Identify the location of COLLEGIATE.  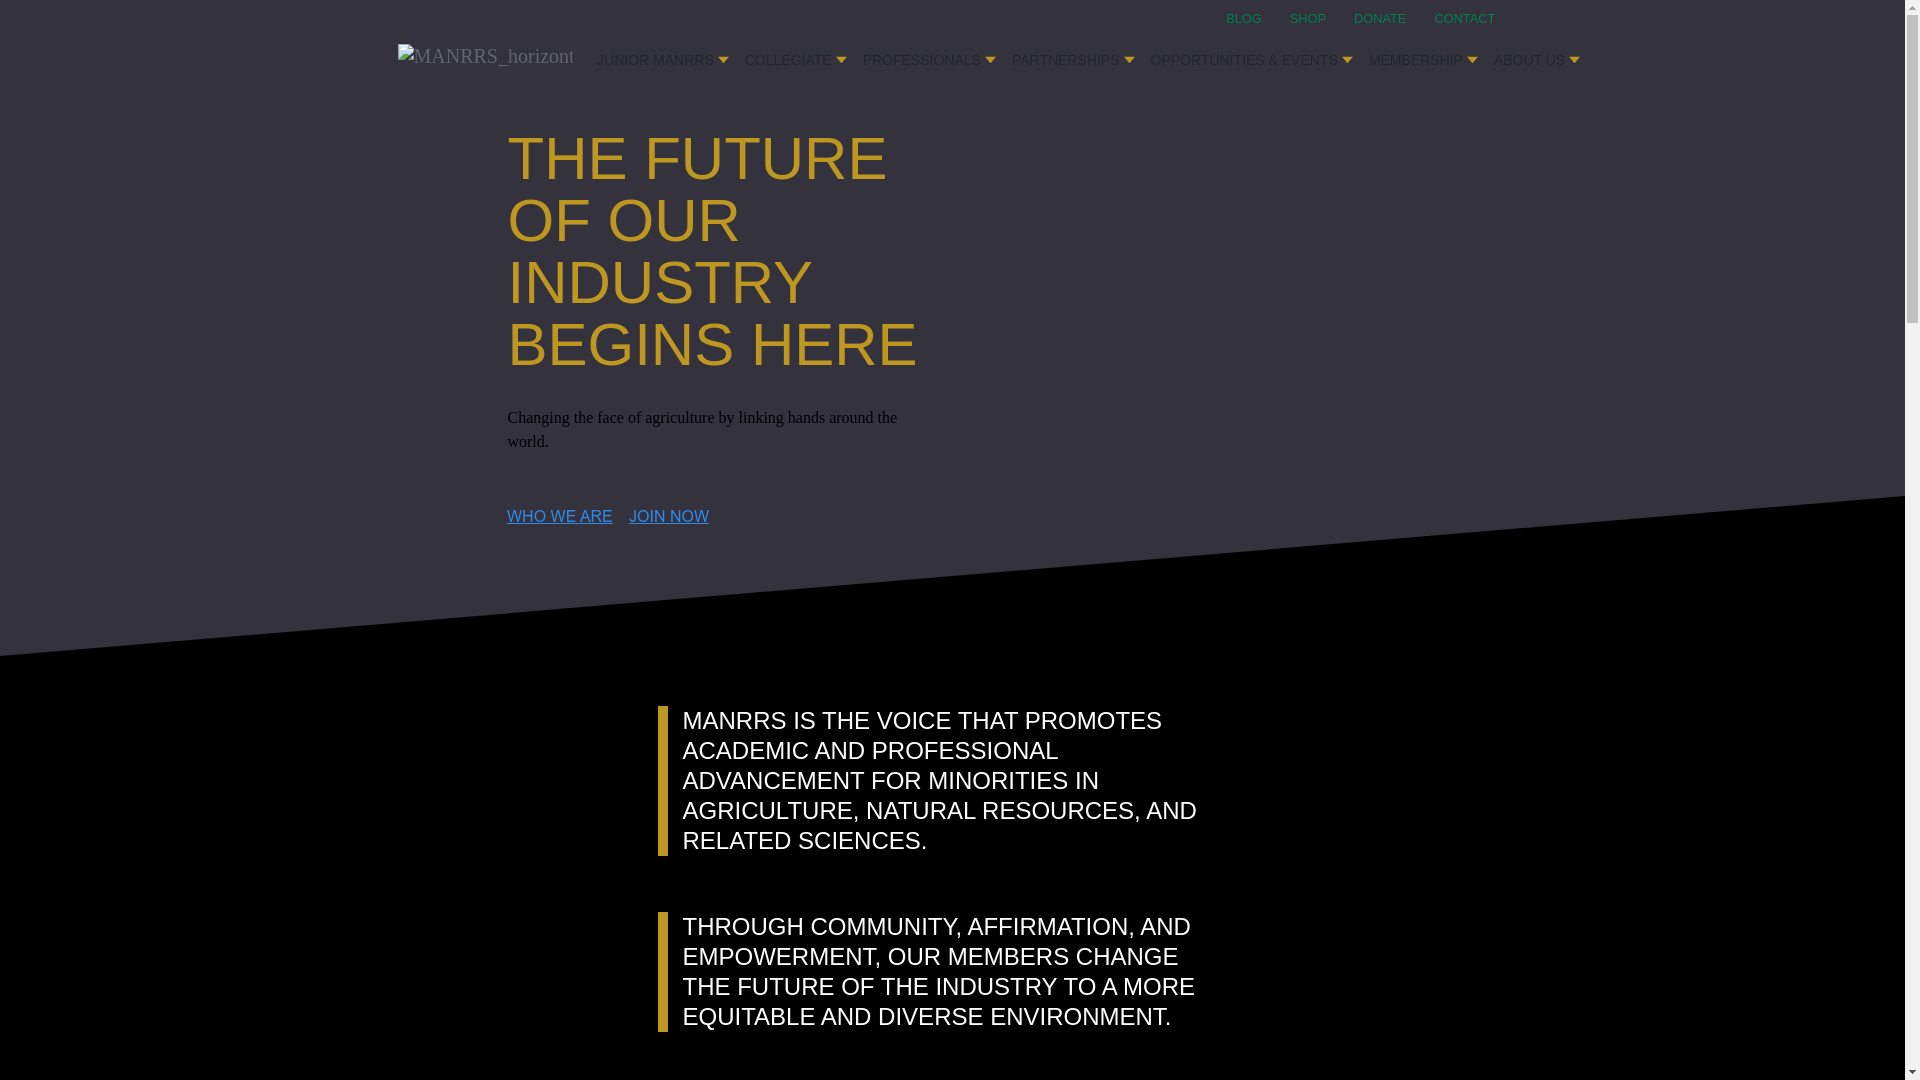
(796, 54).